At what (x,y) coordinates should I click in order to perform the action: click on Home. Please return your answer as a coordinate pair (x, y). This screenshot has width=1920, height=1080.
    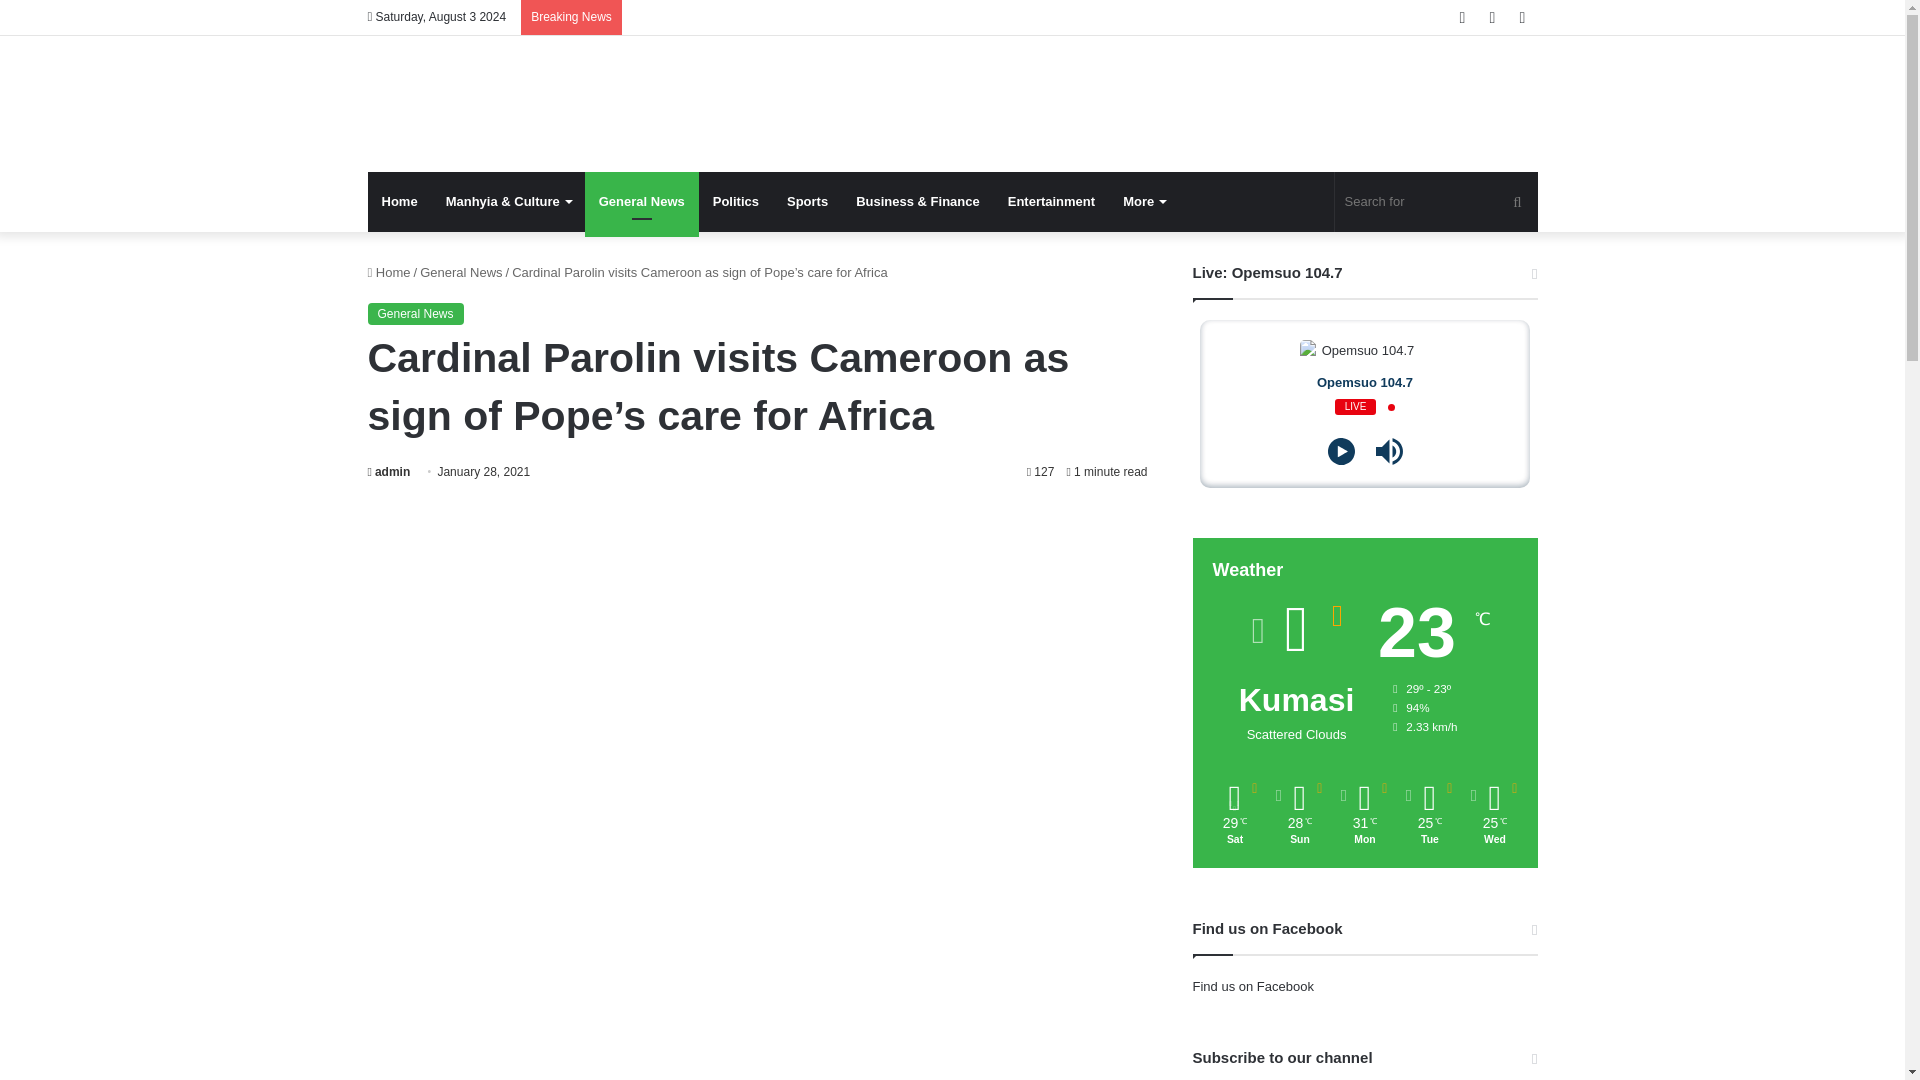
    Looking at the image, I should click on (400, 202).